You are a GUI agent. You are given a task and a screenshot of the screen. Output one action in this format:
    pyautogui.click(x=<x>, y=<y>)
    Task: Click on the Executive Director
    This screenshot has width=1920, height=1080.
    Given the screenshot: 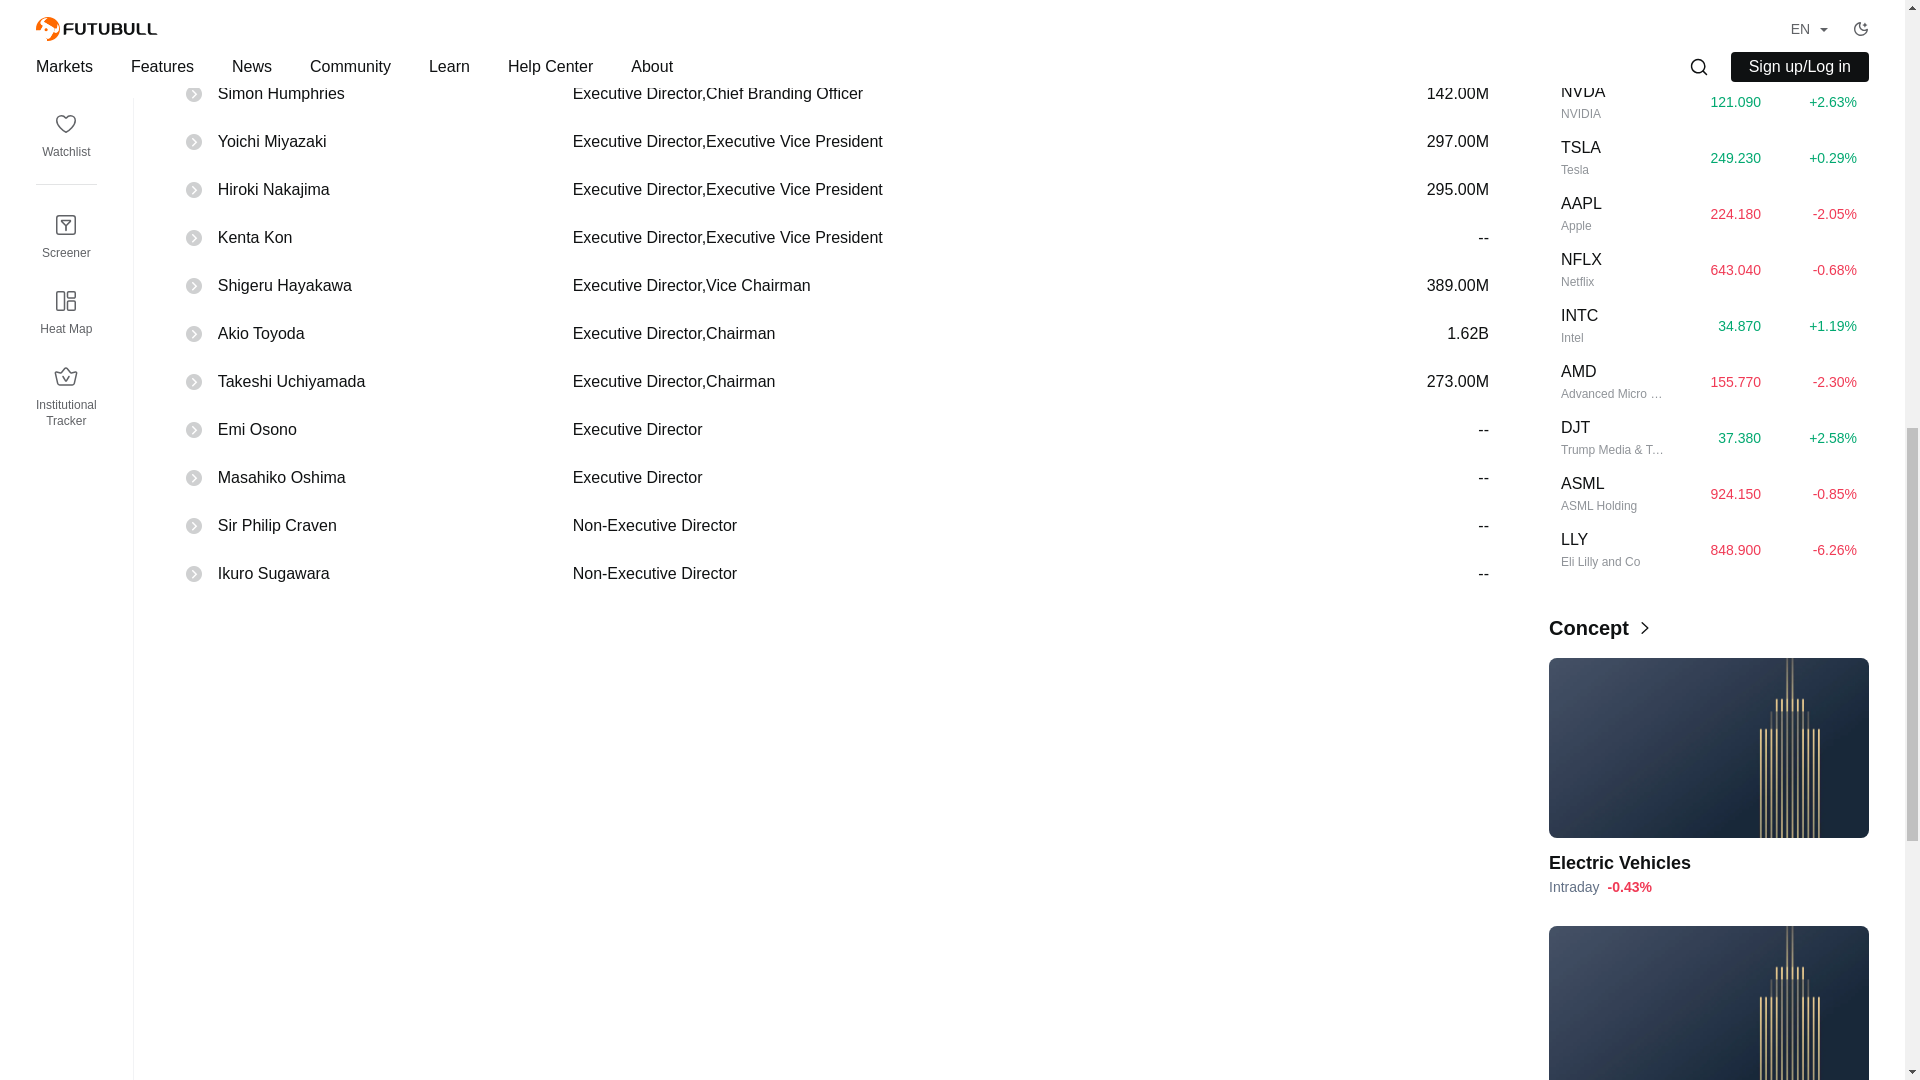 What is the action you would take?
    pyautogui.click(x=942, y=430)
    